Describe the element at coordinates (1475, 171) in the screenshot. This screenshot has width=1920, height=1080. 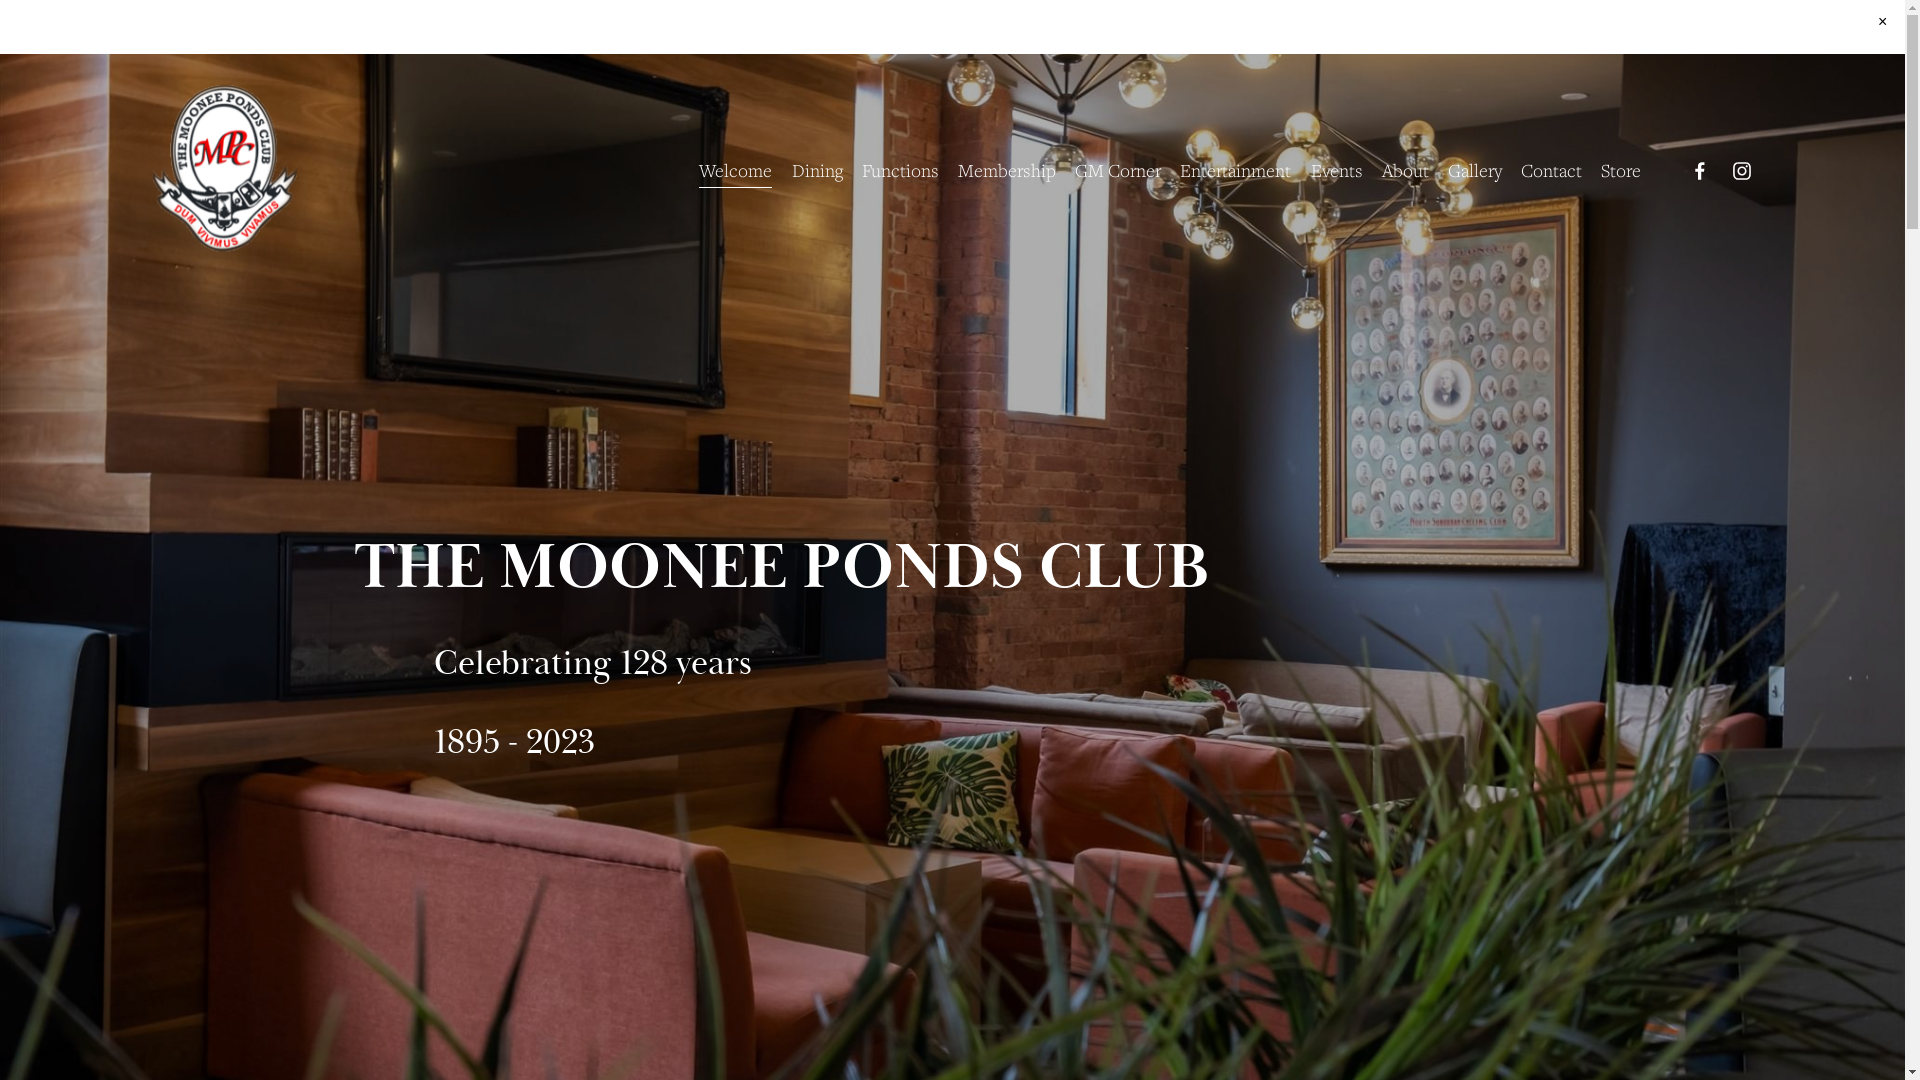
I see `Gallery` at that location.